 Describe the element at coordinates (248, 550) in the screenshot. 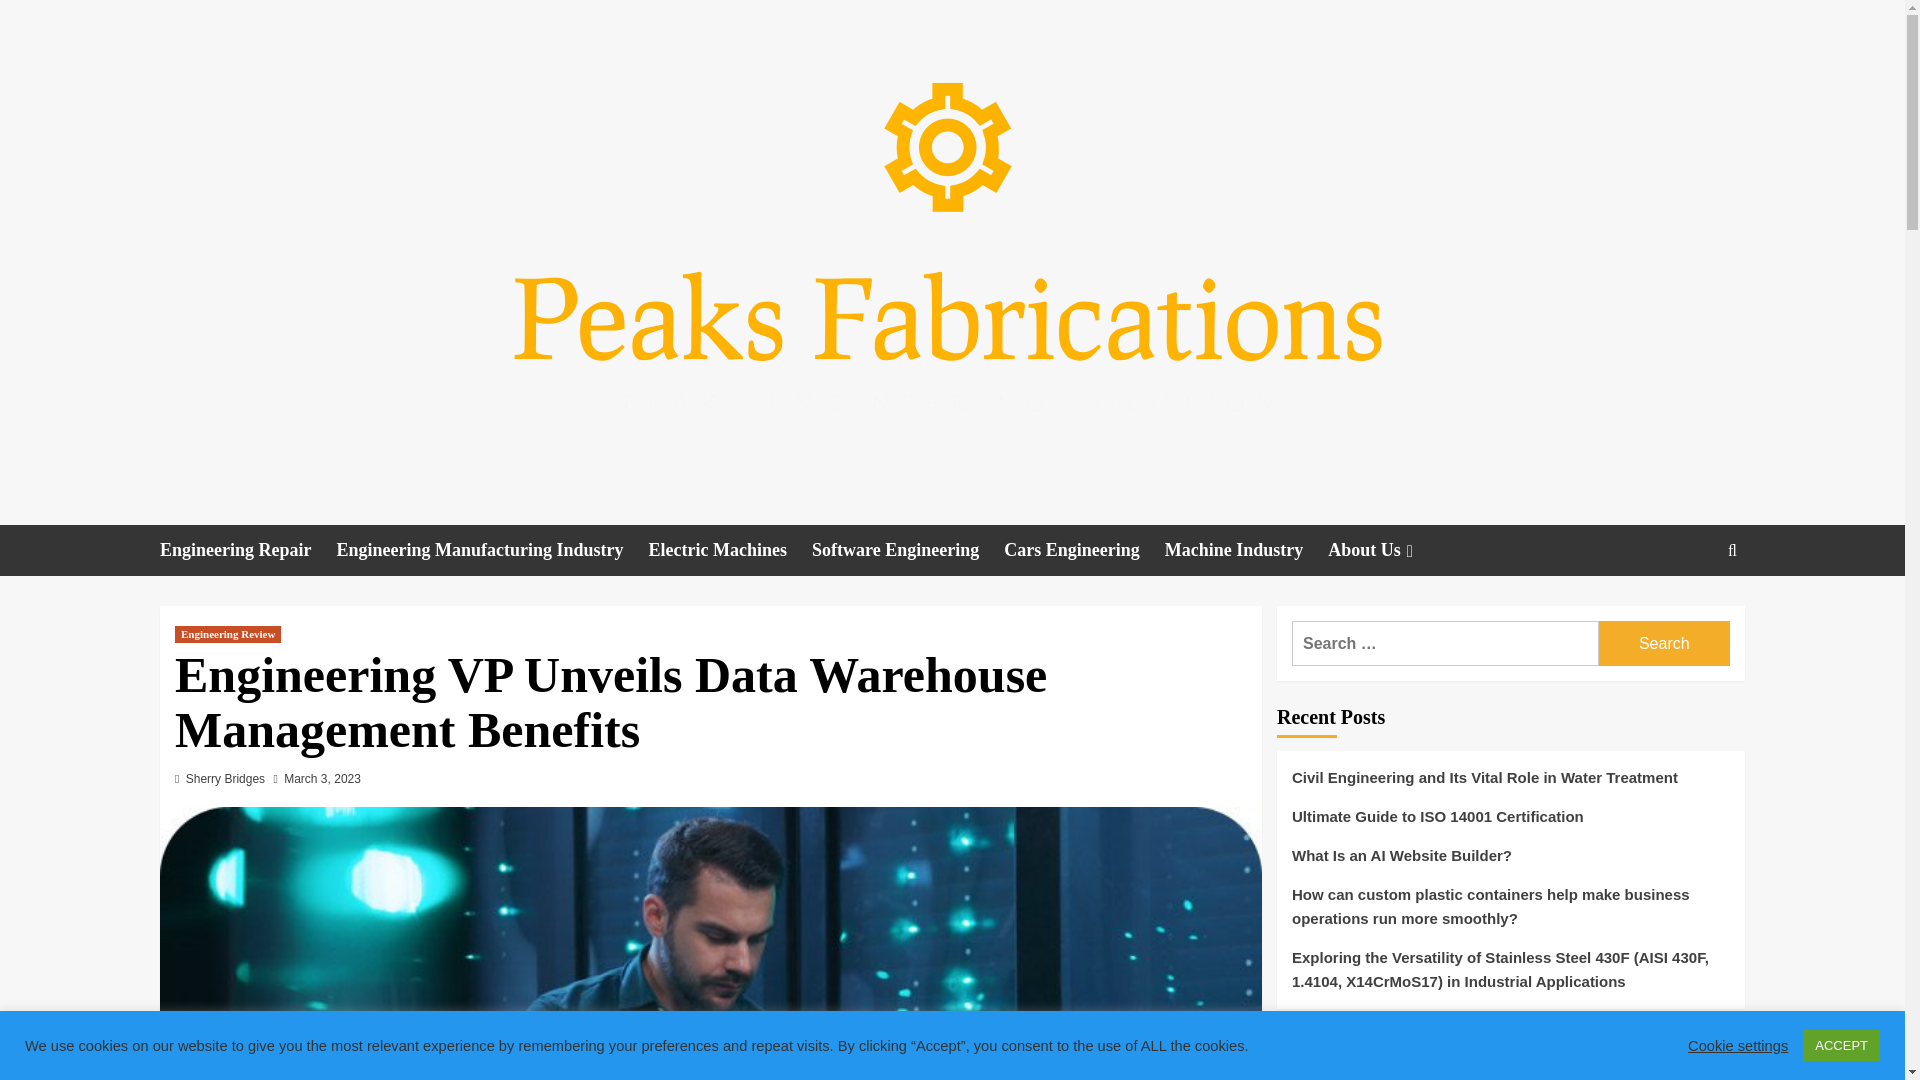

I see `Engineering Repair` at that location.